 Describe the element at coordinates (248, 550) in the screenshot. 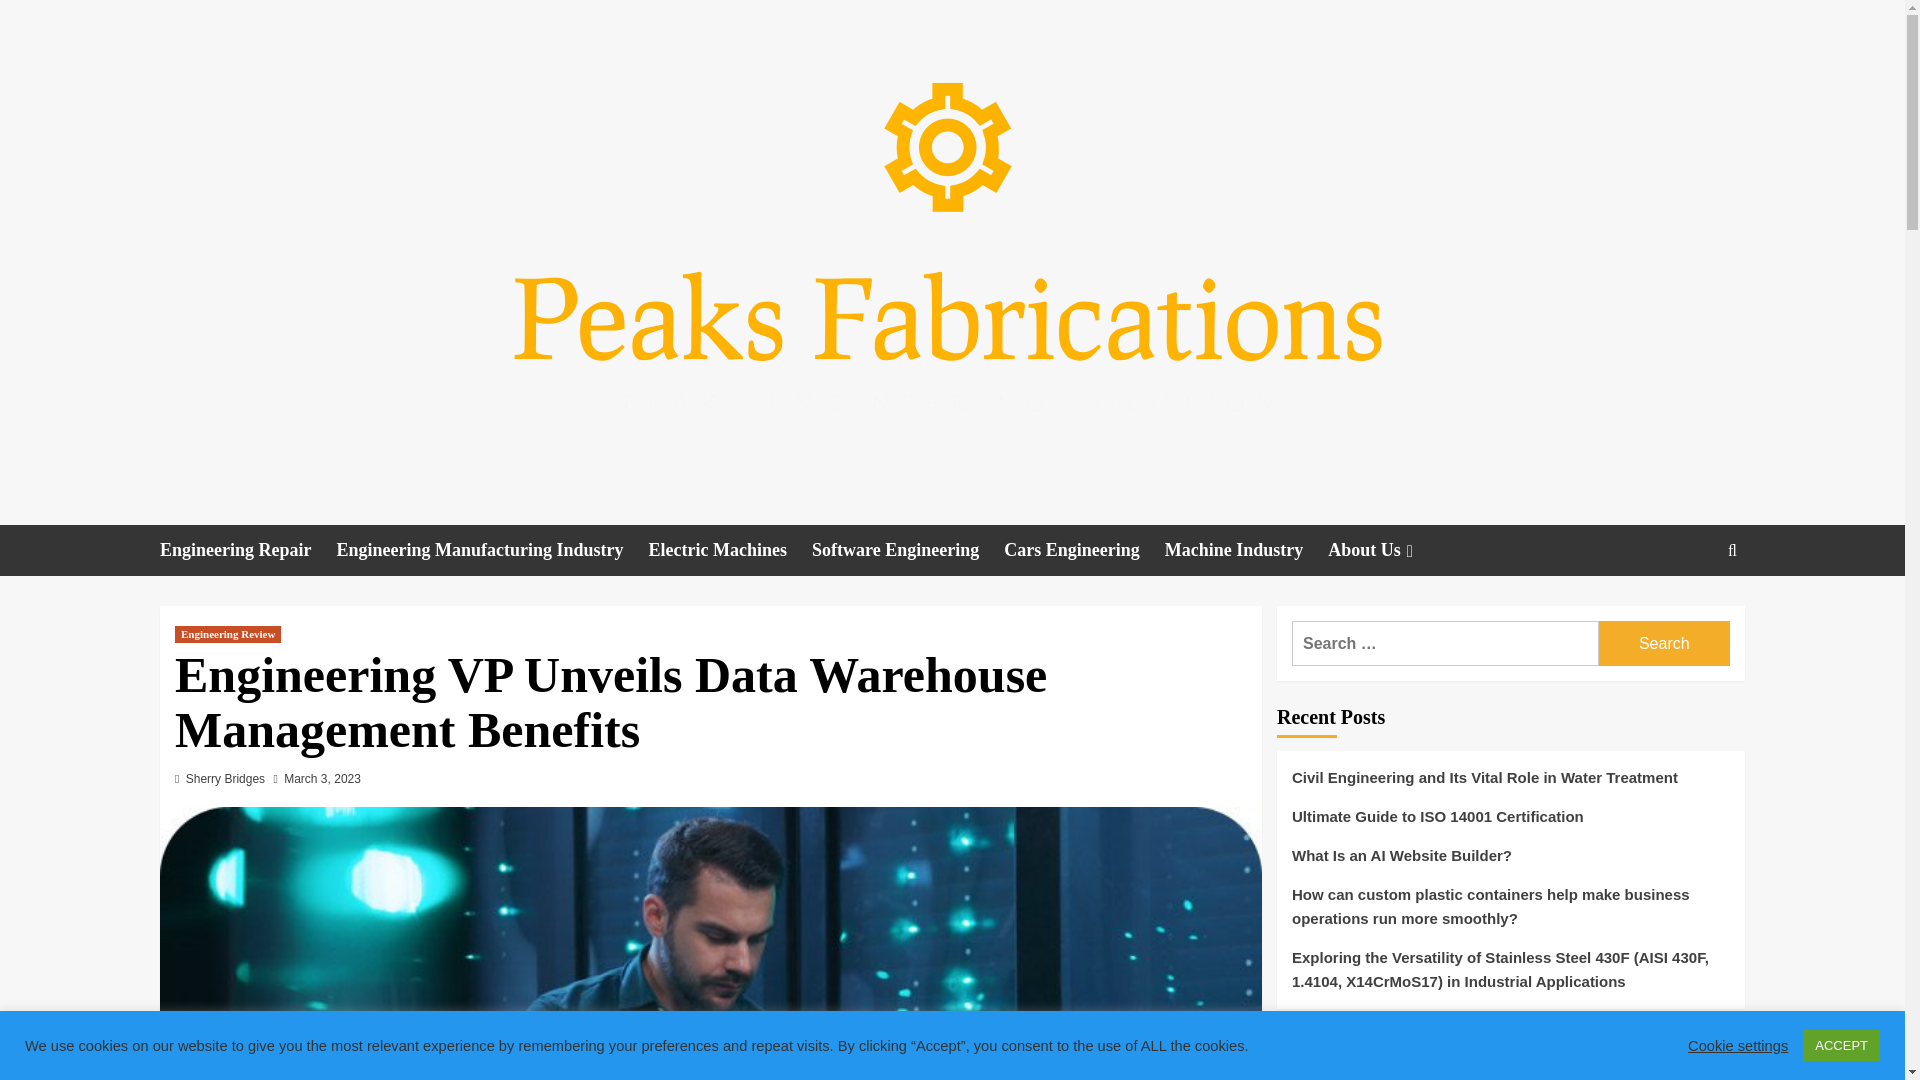

I see `Engineering Repair` at that location.